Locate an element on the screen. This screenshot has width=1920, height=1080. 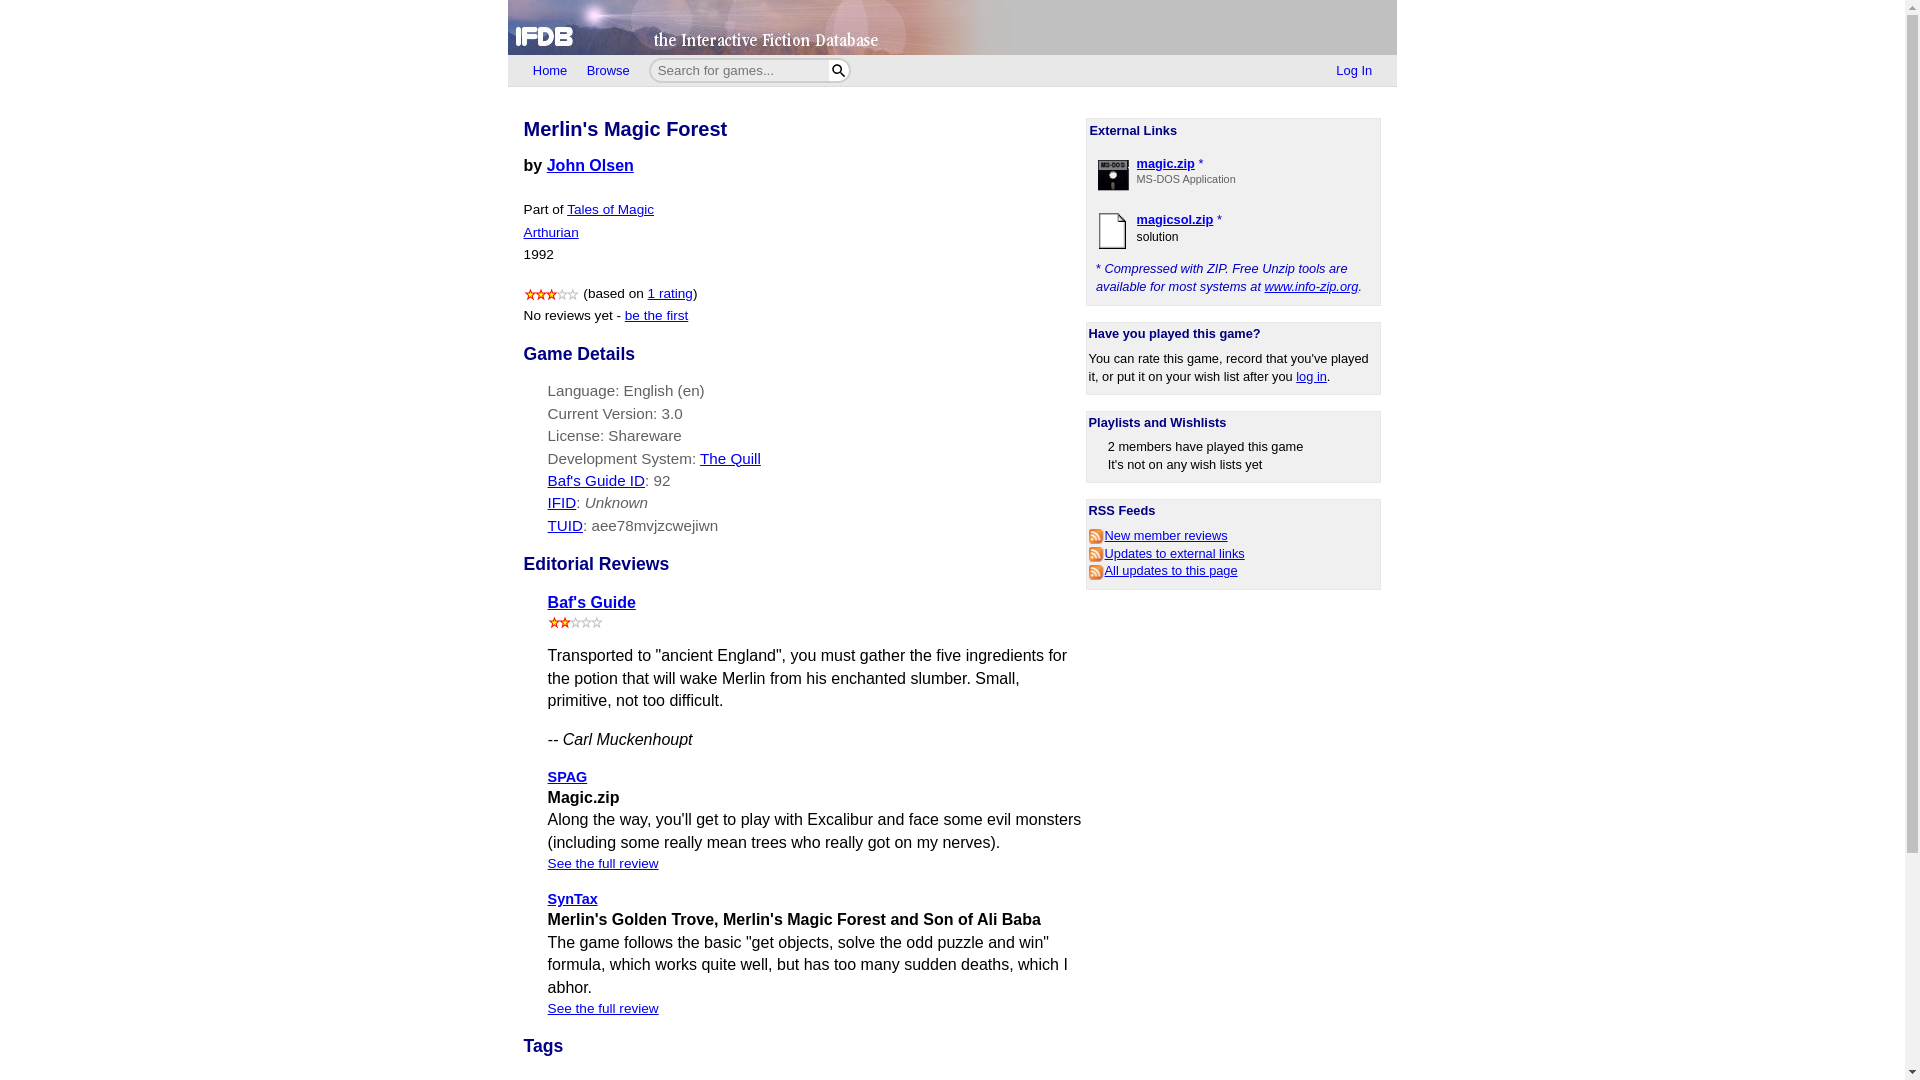
Go to the Baf's Guide listing for this game is located at coordinates (661, 480).